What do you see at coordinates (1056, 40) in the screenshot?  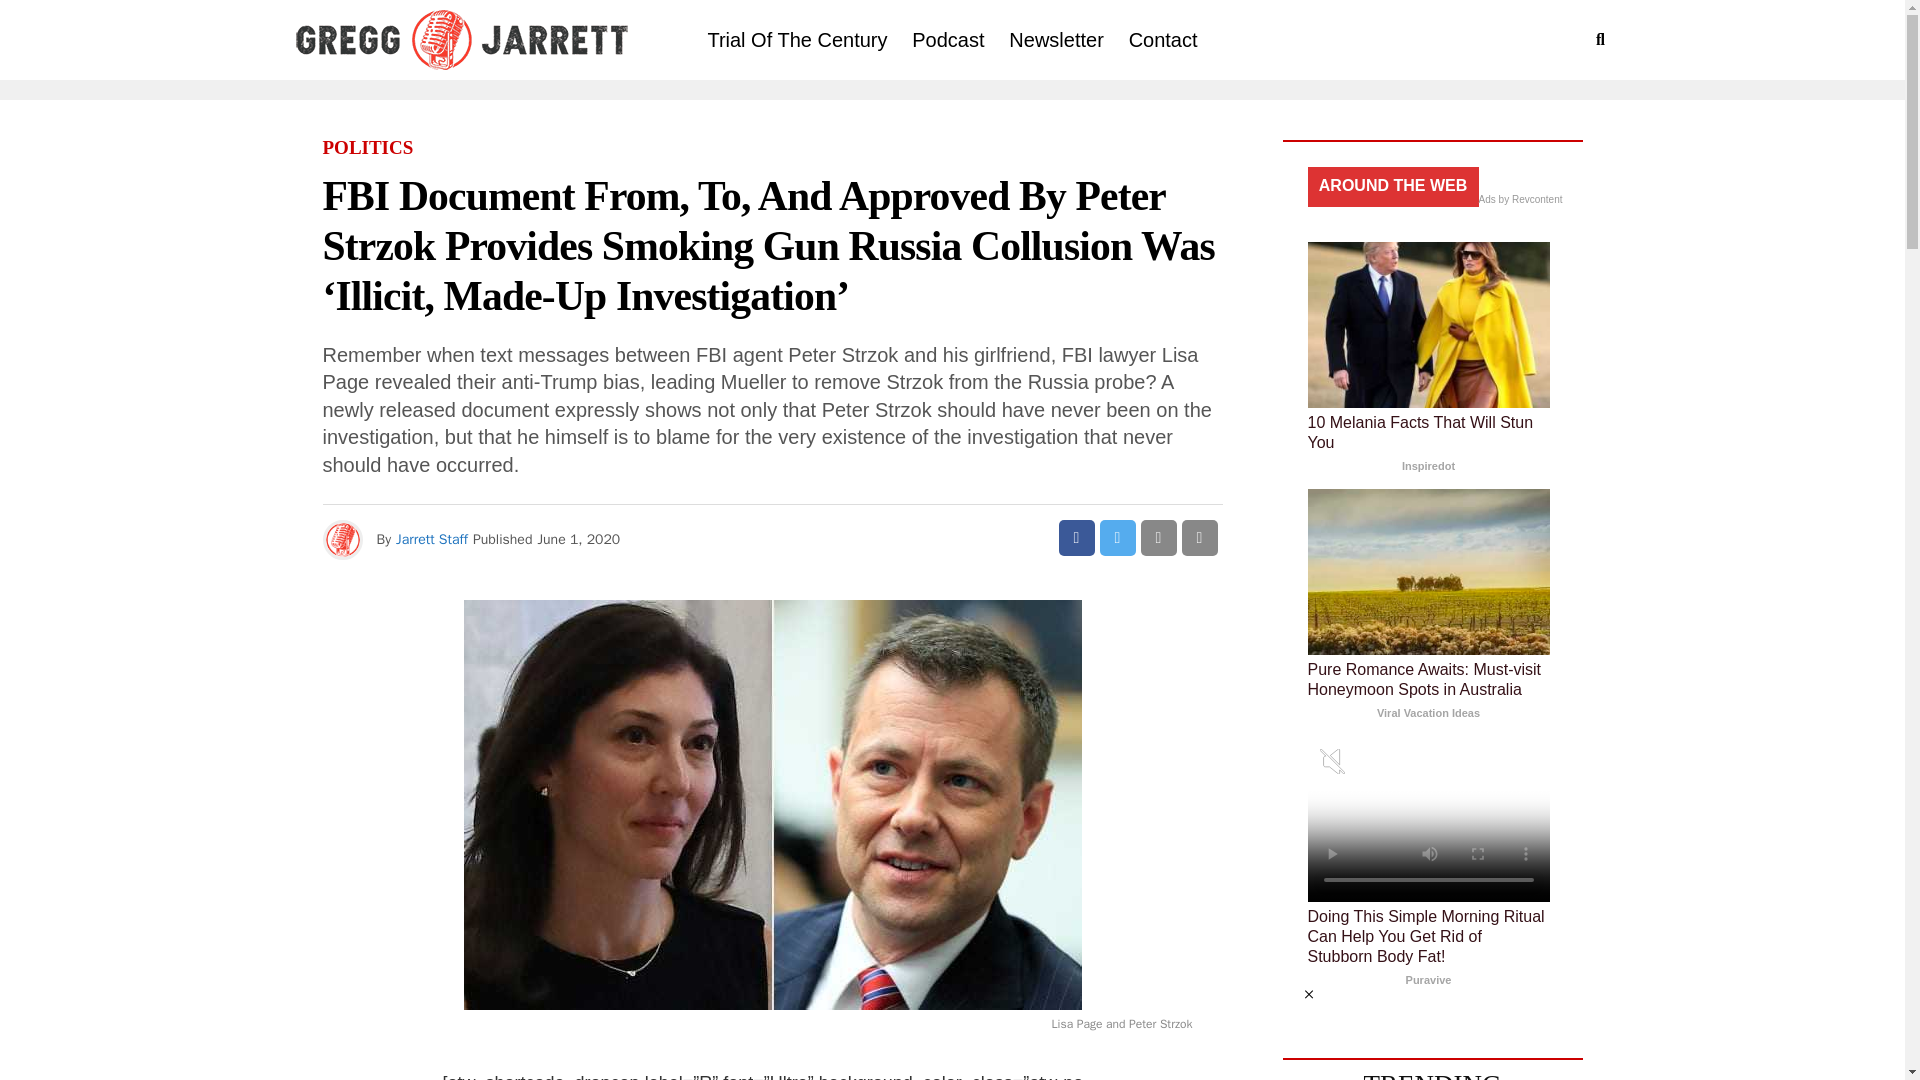 I see `Newsletter` at bounding box center [1056, 40].